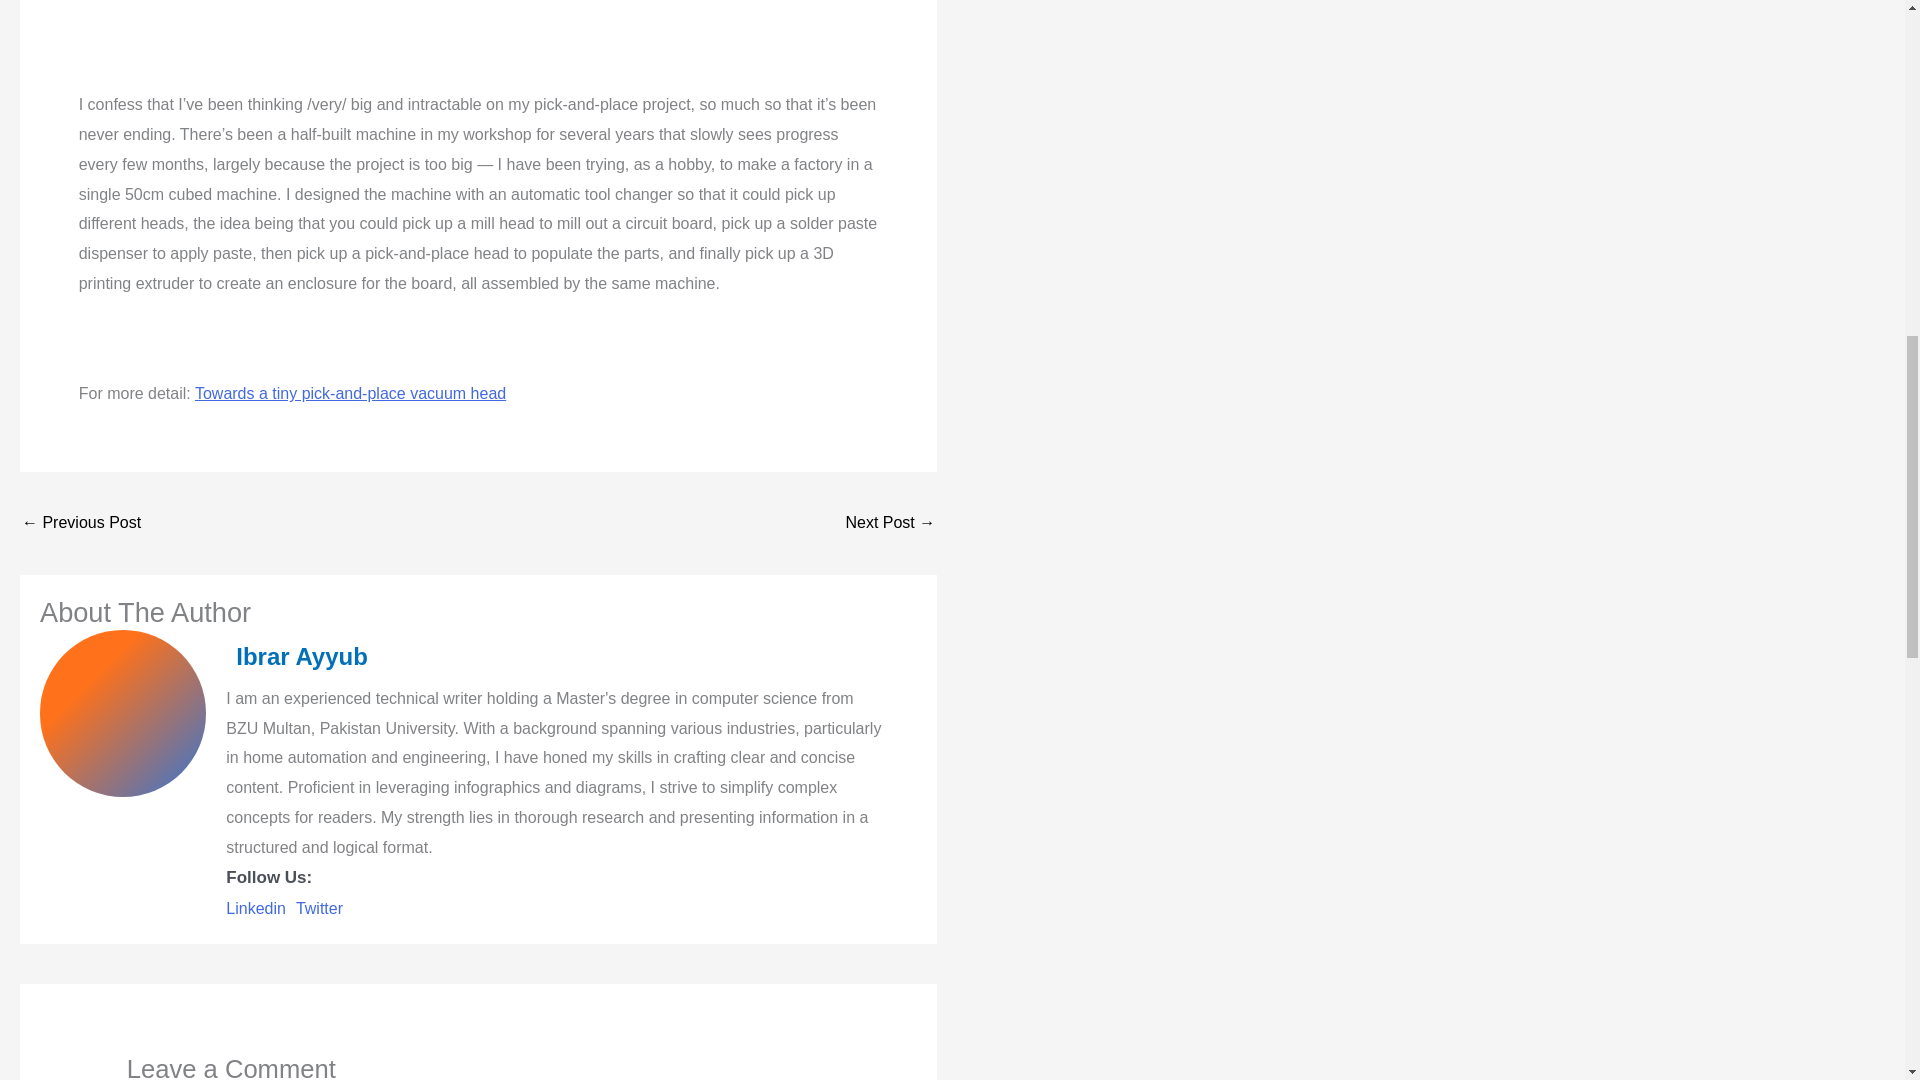 Image resolution: width=1920 pixels, height=1080 pixels. What do you see at coordinates (350, 392) in the screenshot?
I see `Towards a tiny pick-and-place vacuum head` at bounding box center [350, 392].